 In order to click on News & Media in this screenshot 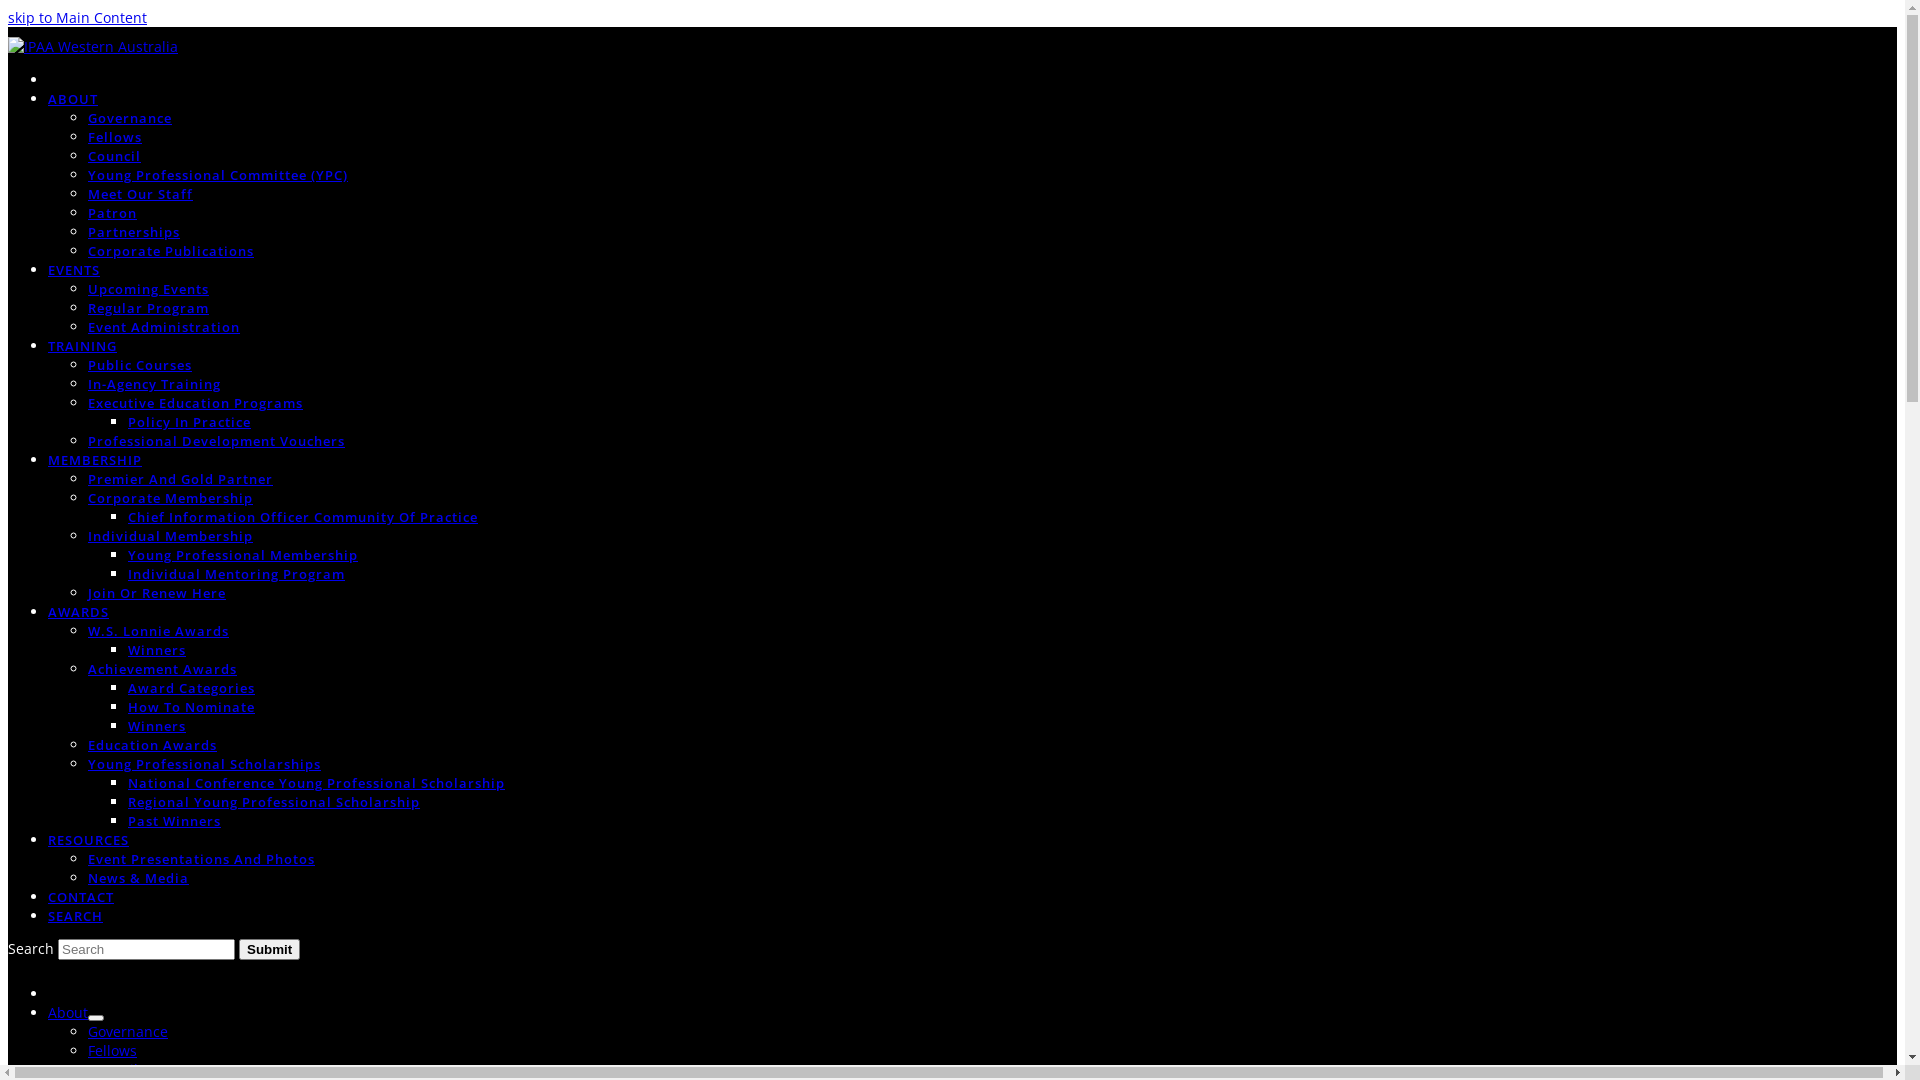, I will do `click(138, 878)`.